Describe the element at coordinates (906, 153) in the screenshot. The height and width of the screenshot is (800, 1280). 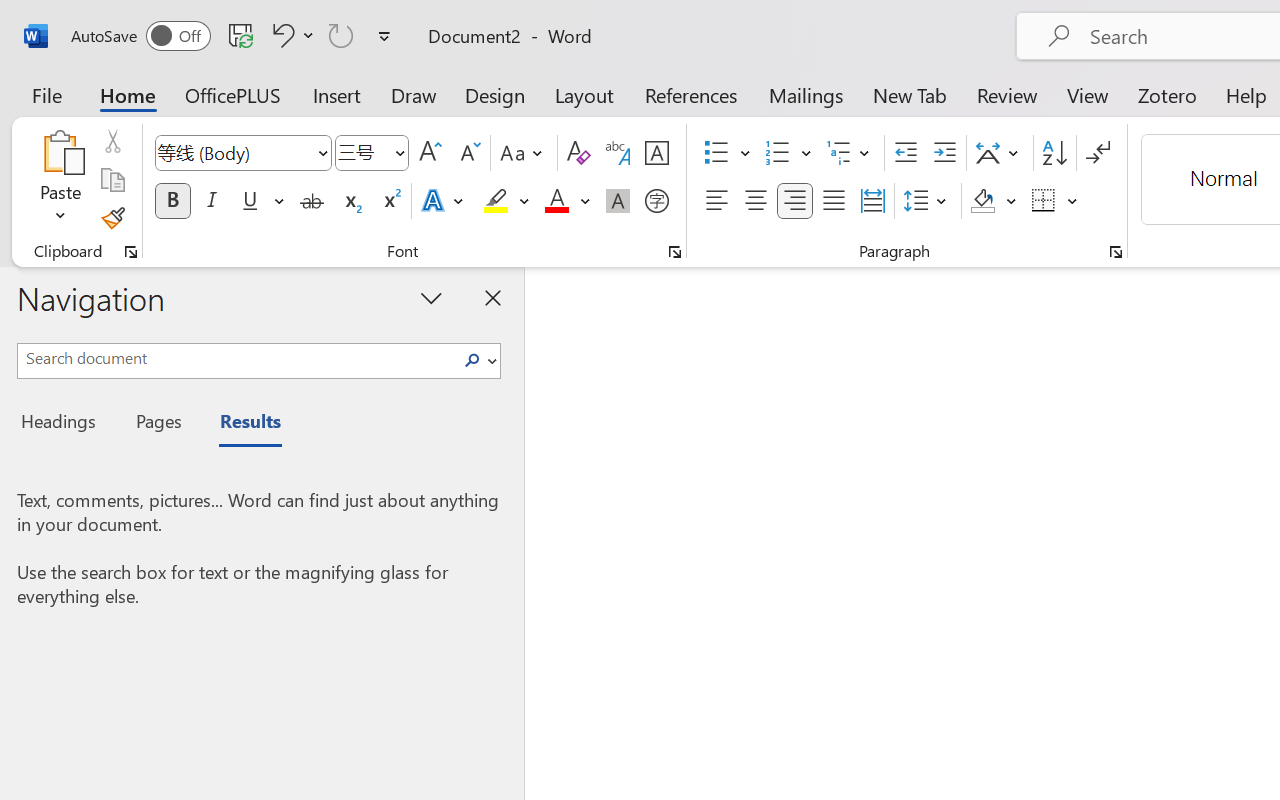
I see `Decrease Indent` at that location.